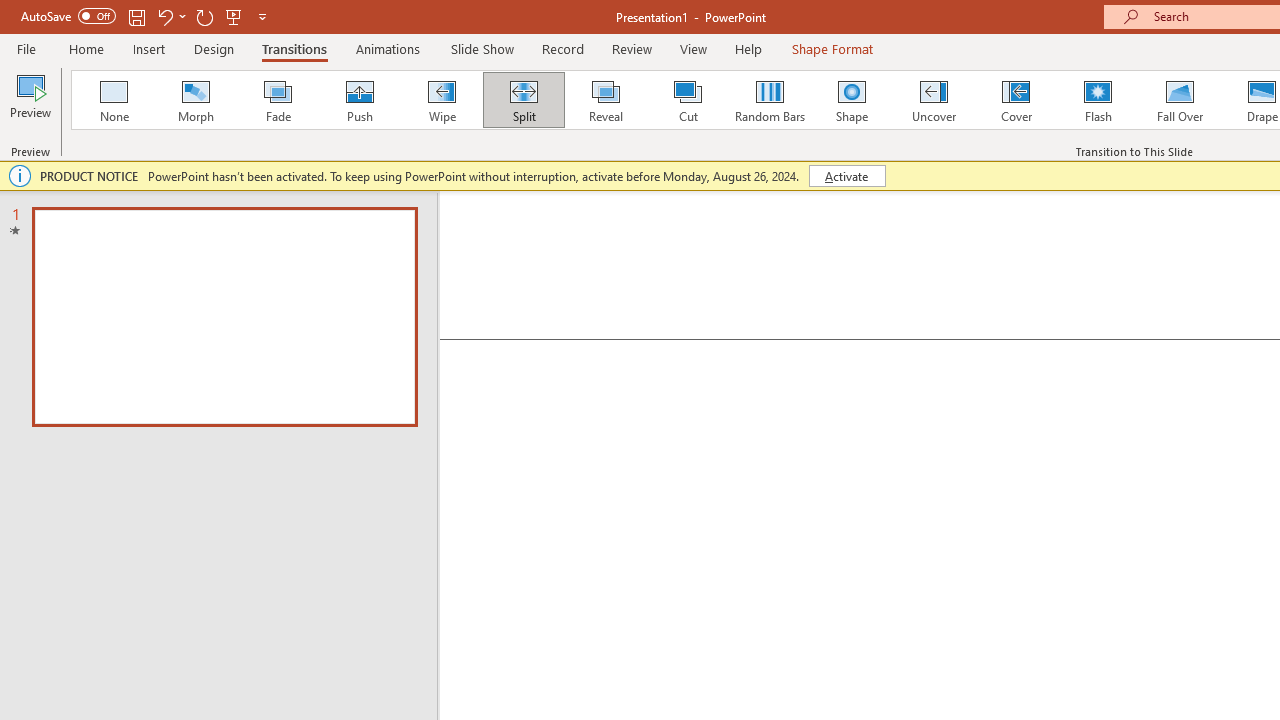  I want to click on Split, so click(523, 100).